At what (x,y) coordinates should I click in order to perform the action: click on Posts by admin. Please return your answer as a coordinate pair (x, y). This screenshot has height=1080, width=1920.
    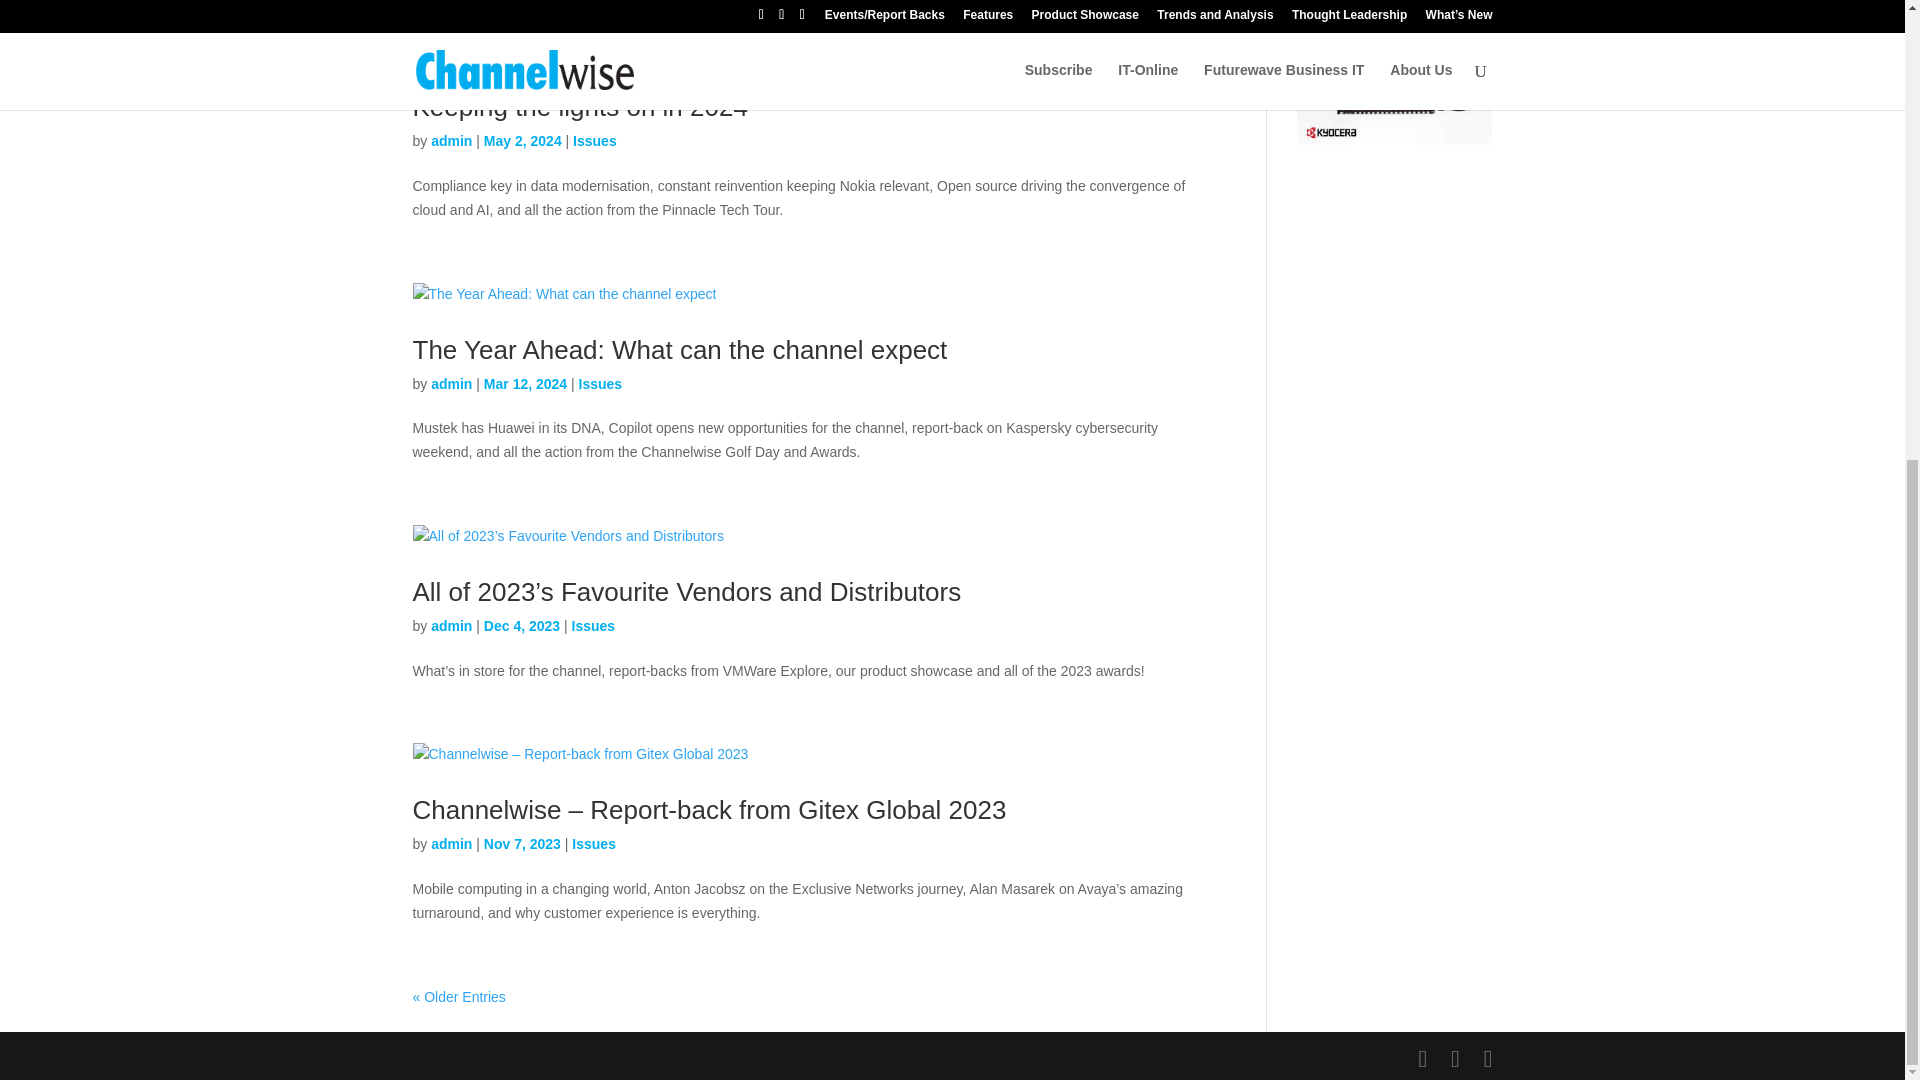
    Looking at the image, I should click on (451, 384).